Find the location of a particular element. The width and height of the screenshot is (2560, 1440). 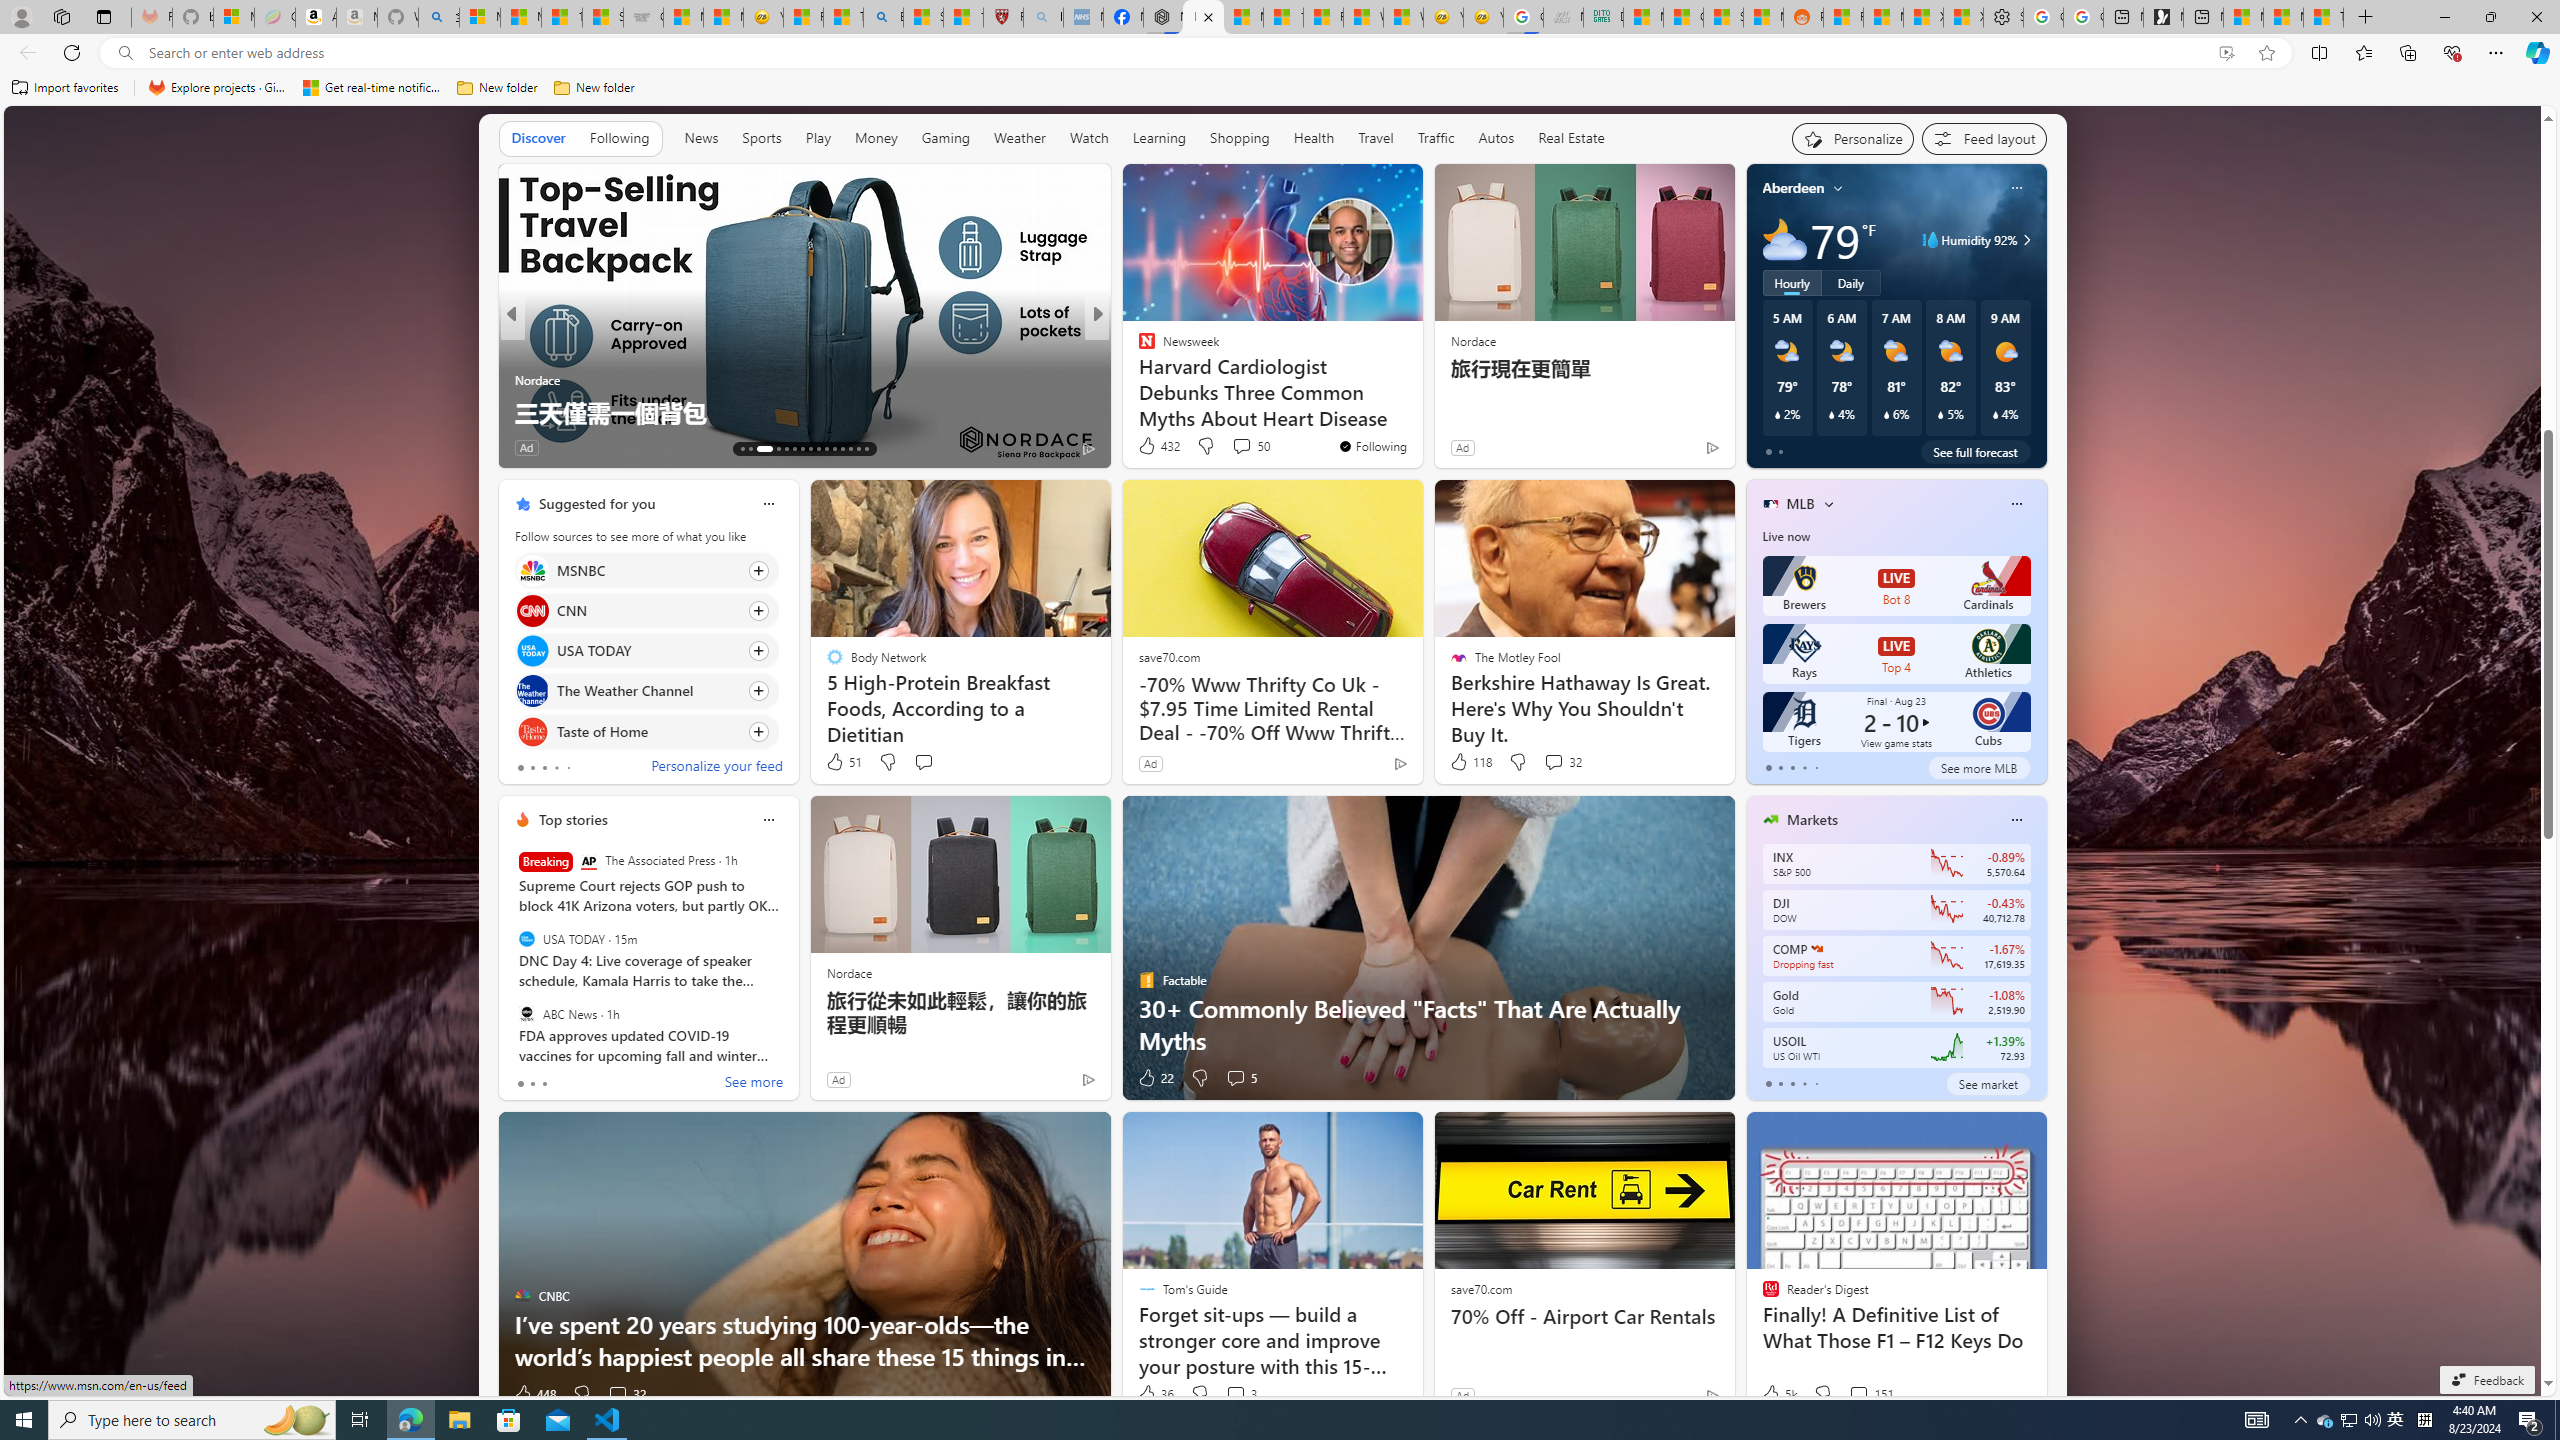

AutomationID: tab-69 is located at coordinates (772, 449).